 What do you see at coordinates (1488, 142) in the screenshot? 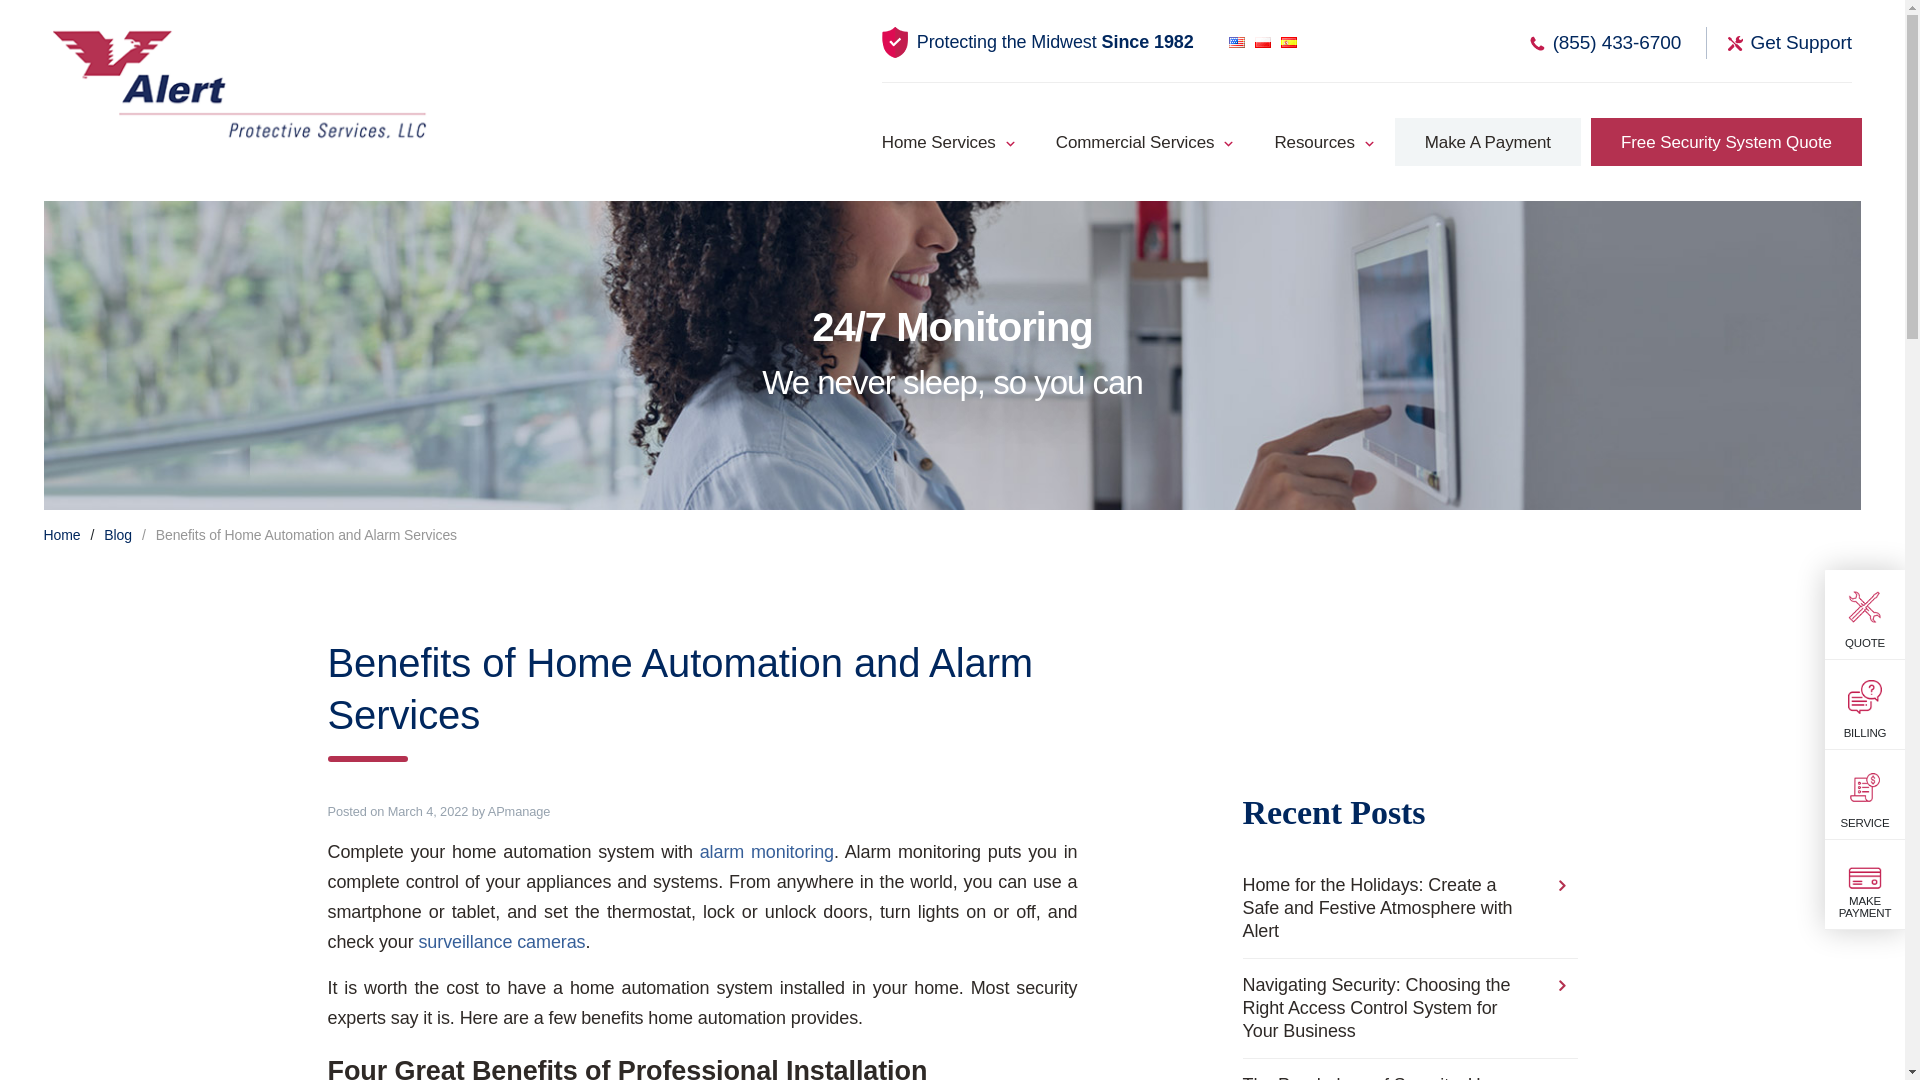
I see `Make A Payment` at bounding box center [1488, 142].